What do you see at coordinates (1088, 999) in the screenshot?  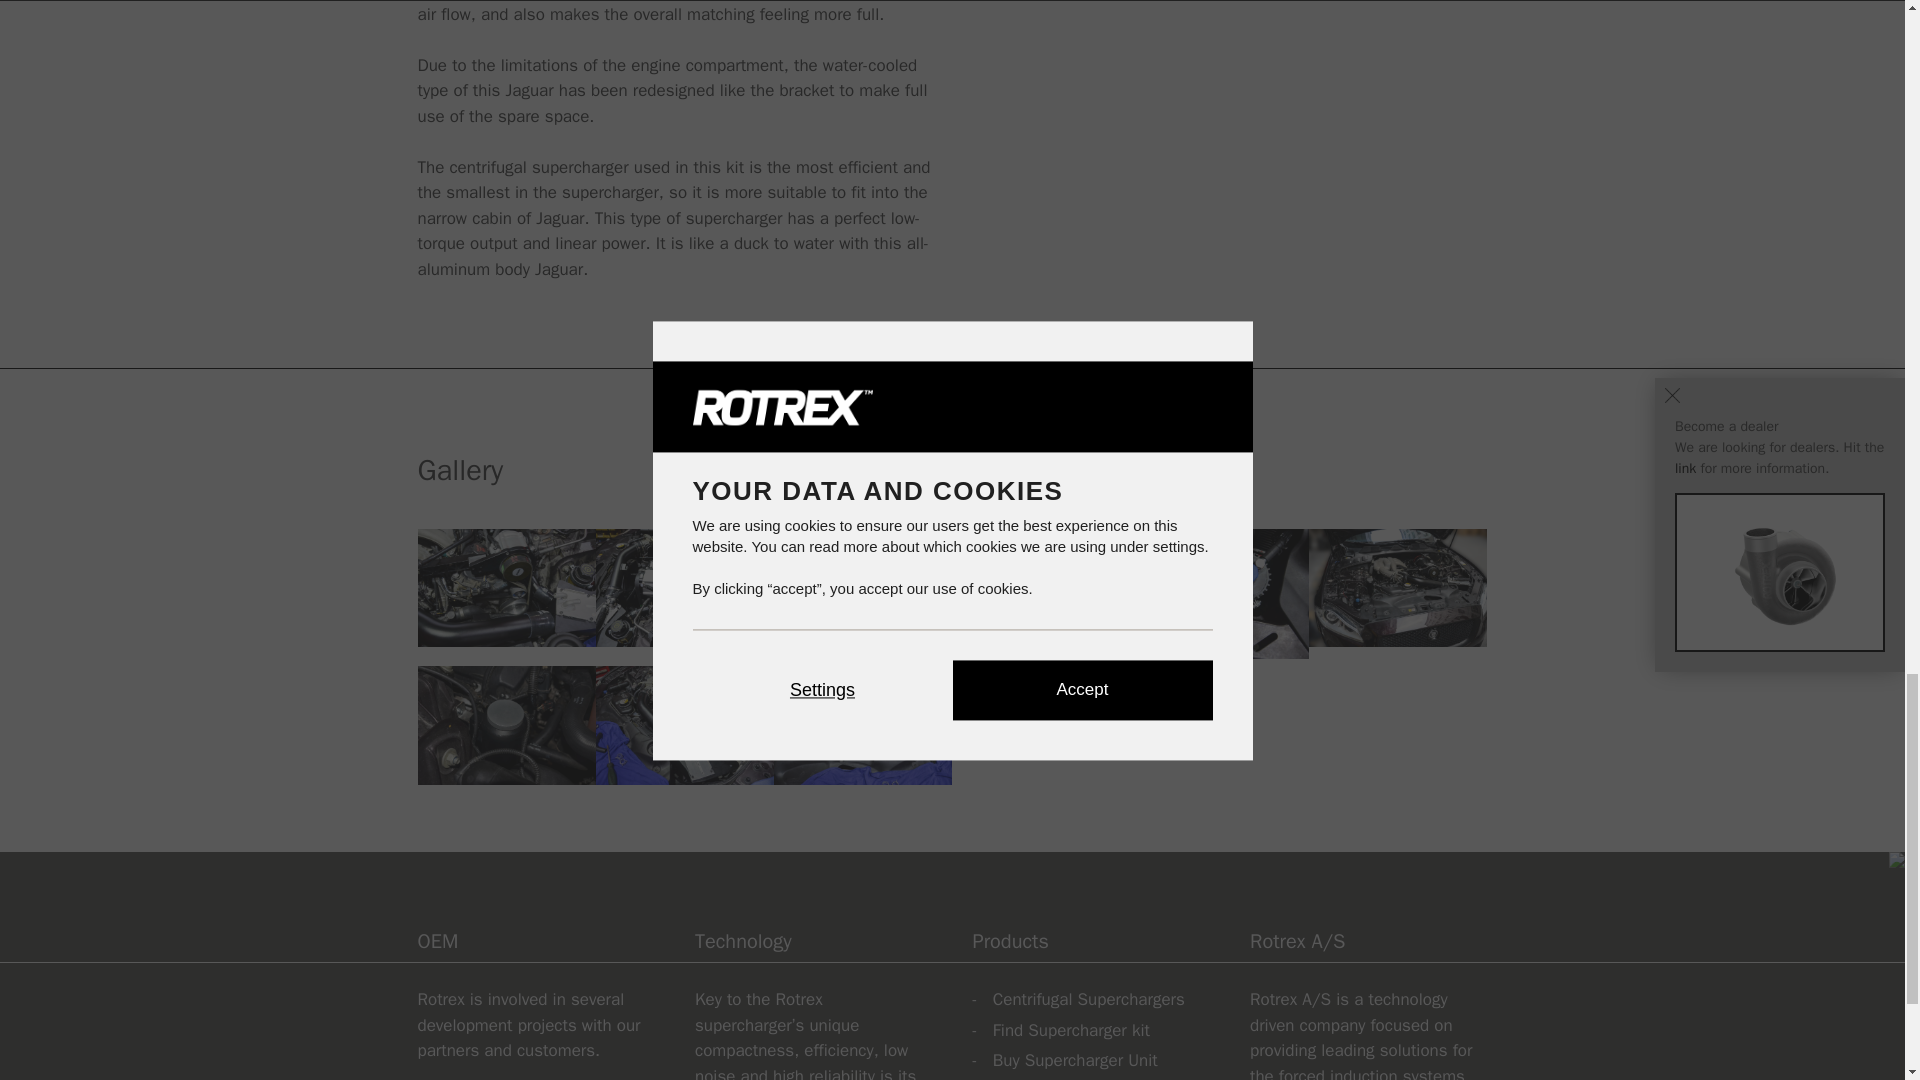 I see `Centrifugal Superchargers` at bounding box center [1088, 999].